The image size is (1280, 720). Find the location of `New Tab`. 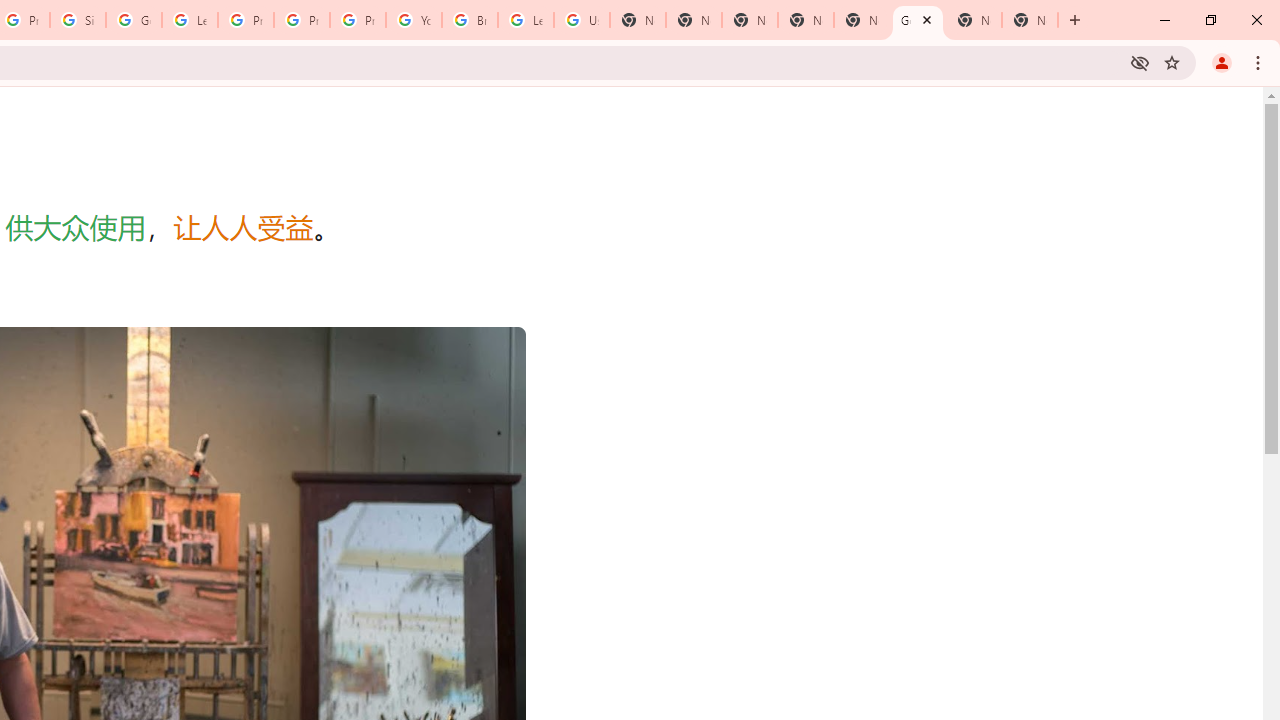

New Tab is located at coordinates (750, 20).